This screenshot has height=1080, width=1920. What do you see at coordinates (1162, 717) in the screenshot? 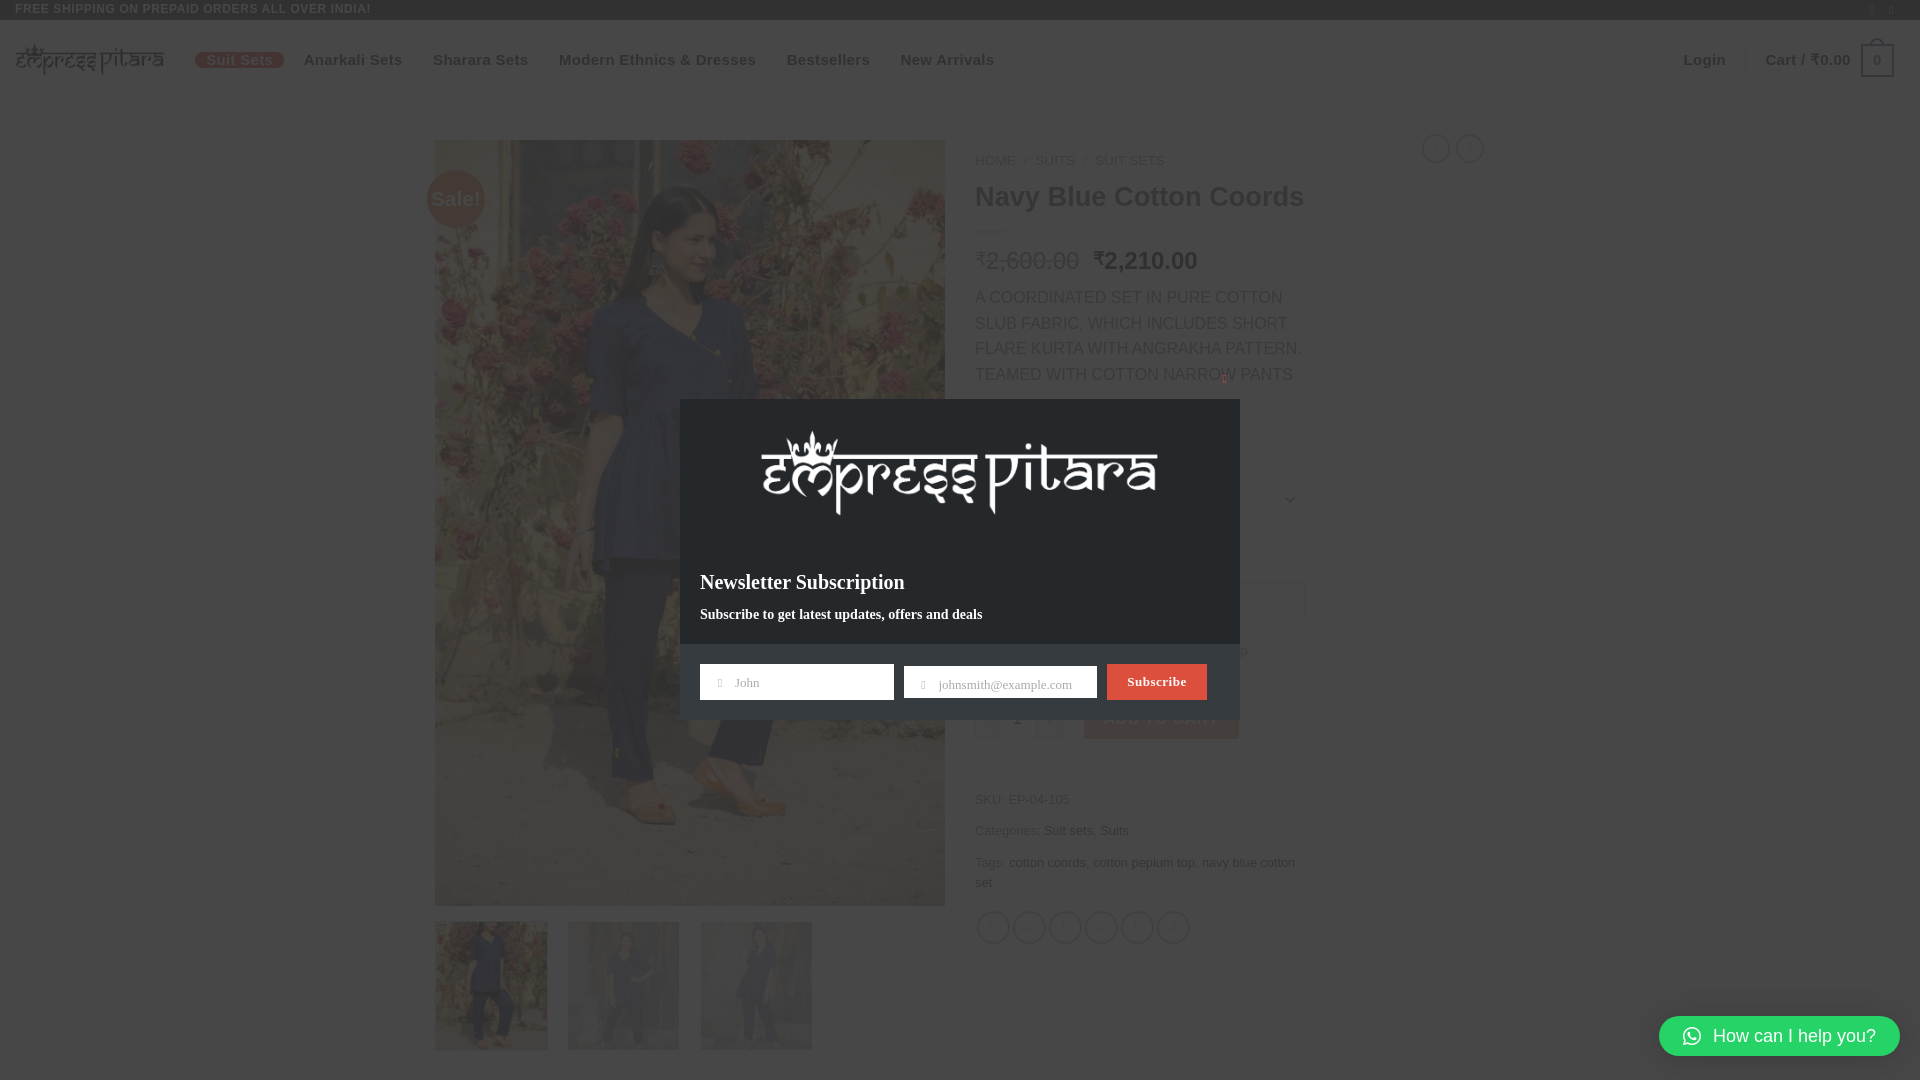
I see `ADD TO CART` at bounding box center [1162, 717].